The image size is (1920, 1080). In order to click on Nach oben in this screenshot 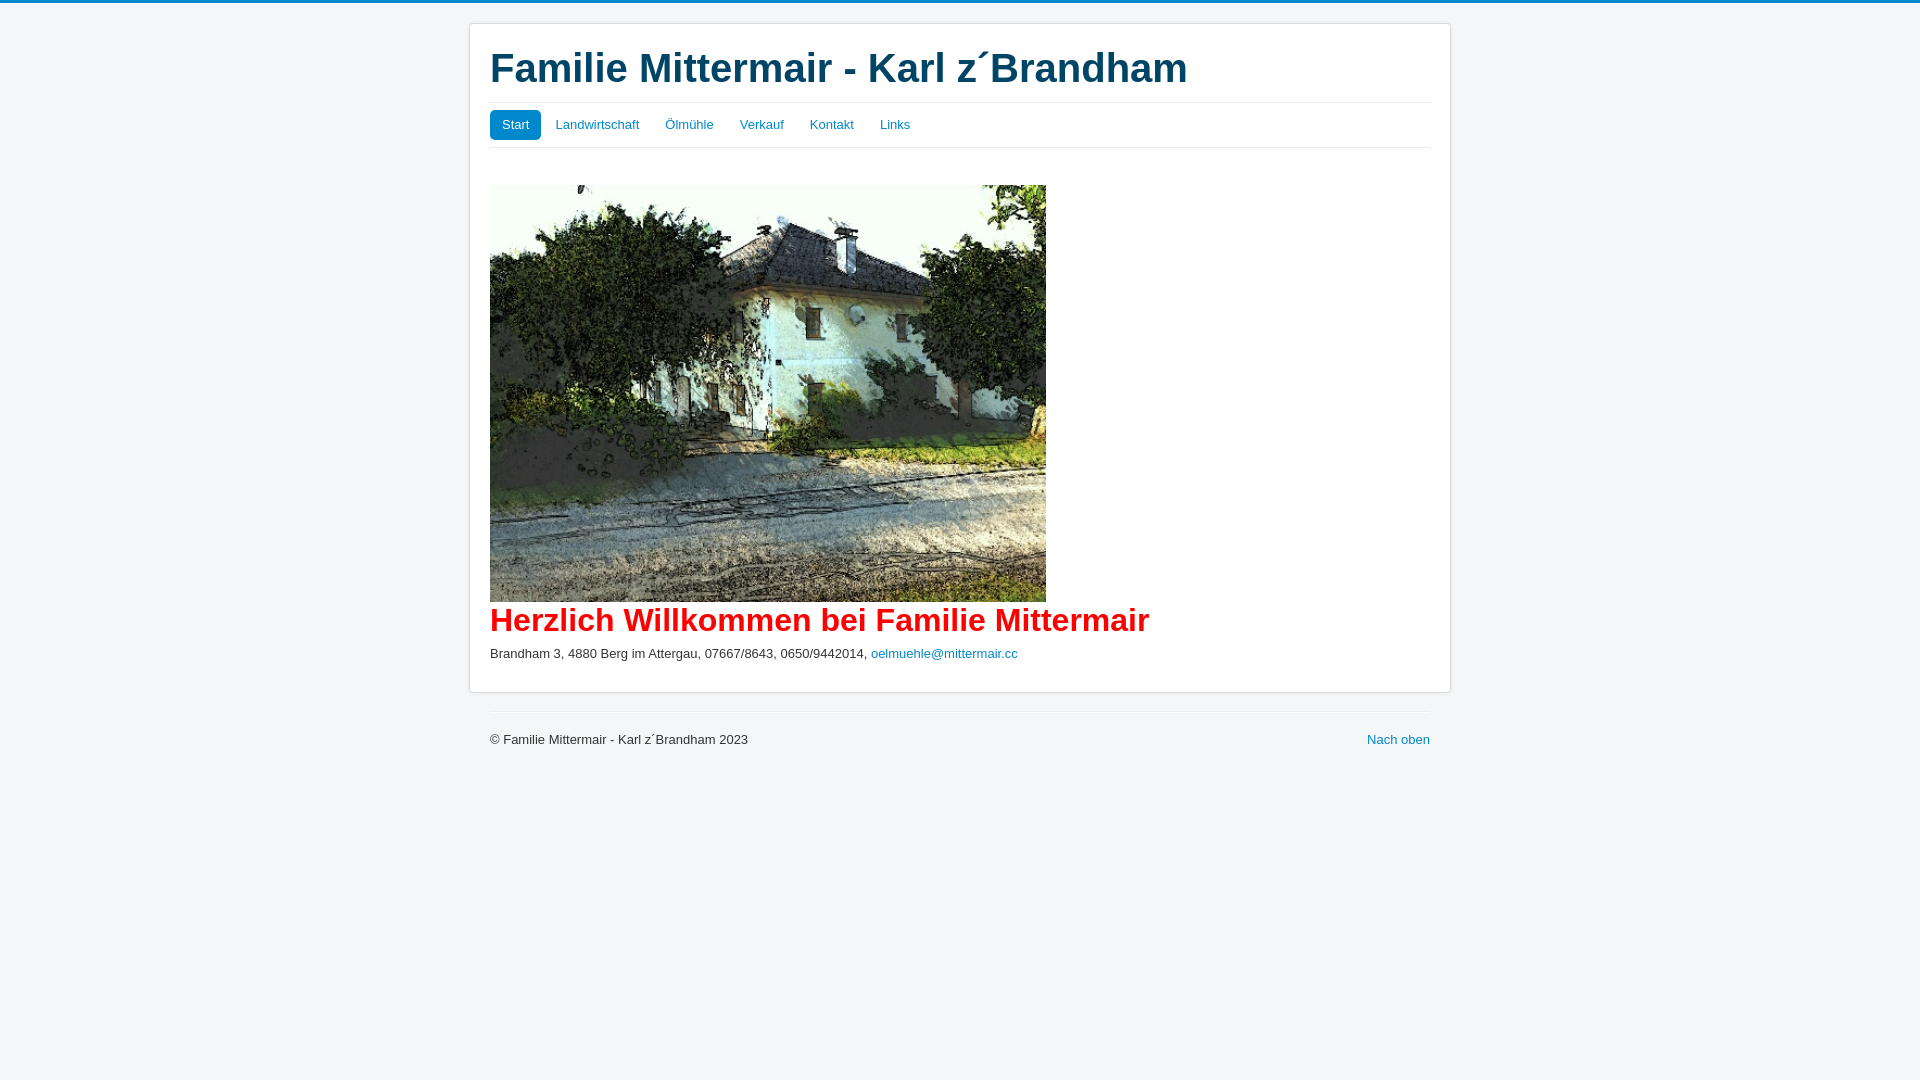, I will do `click(1398, 740)`.